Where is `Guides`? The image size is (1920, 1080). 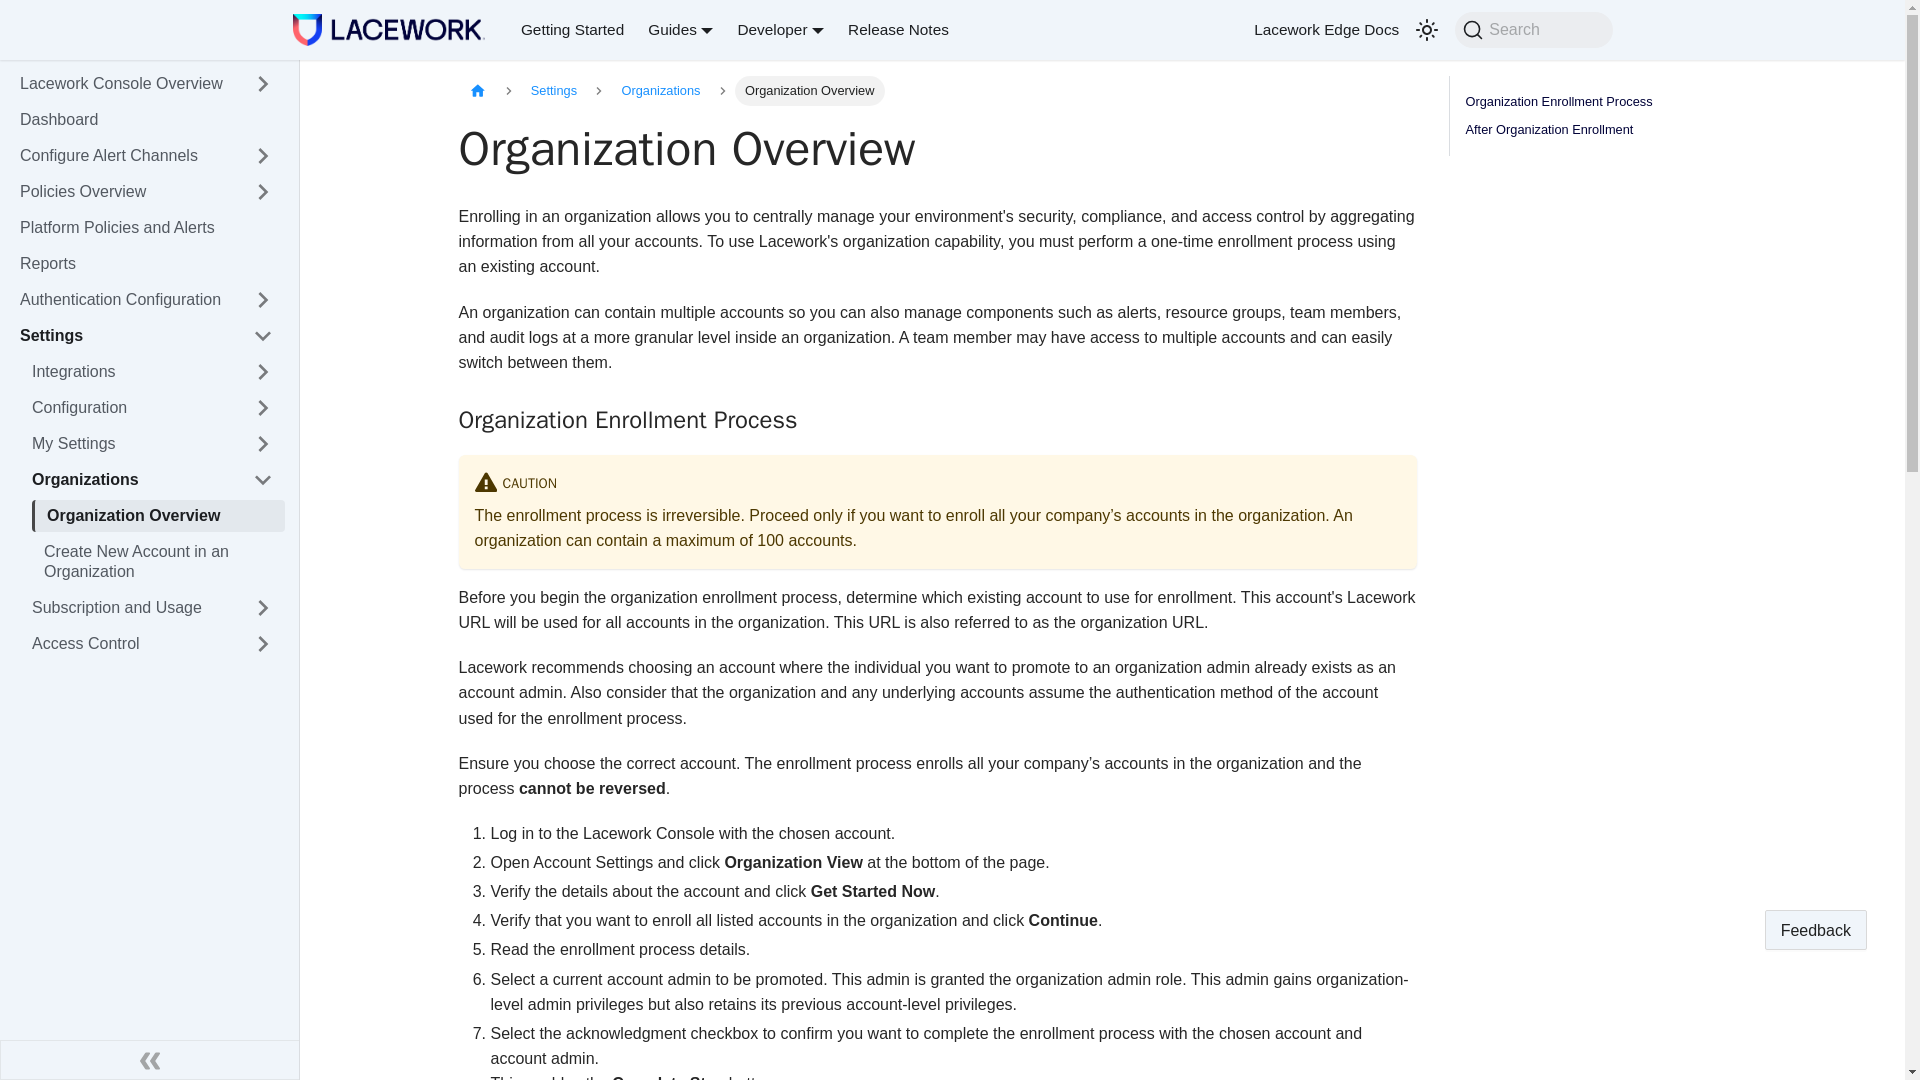
Guides is located at coordinates (680, 28).